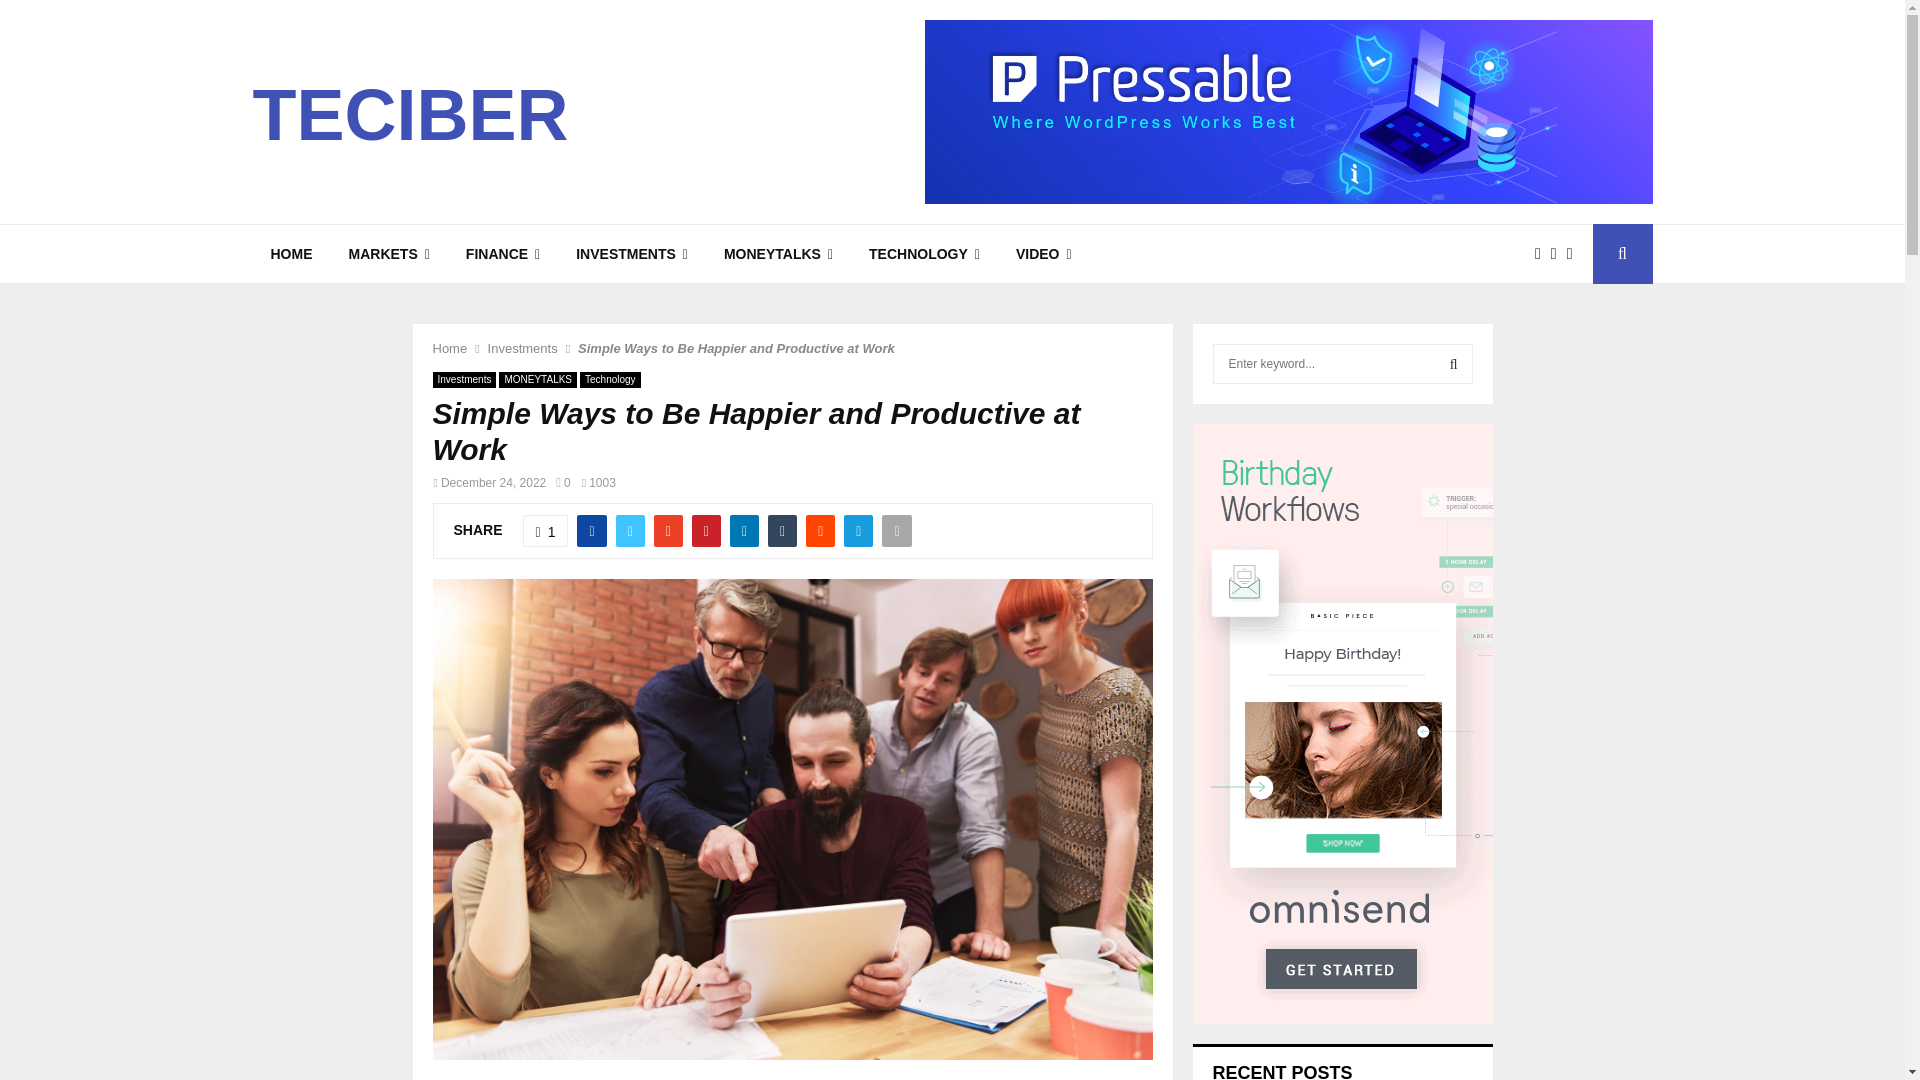  Describe the element at coordinates (290, 254) in the screenshot. I see `HOME` at that location.